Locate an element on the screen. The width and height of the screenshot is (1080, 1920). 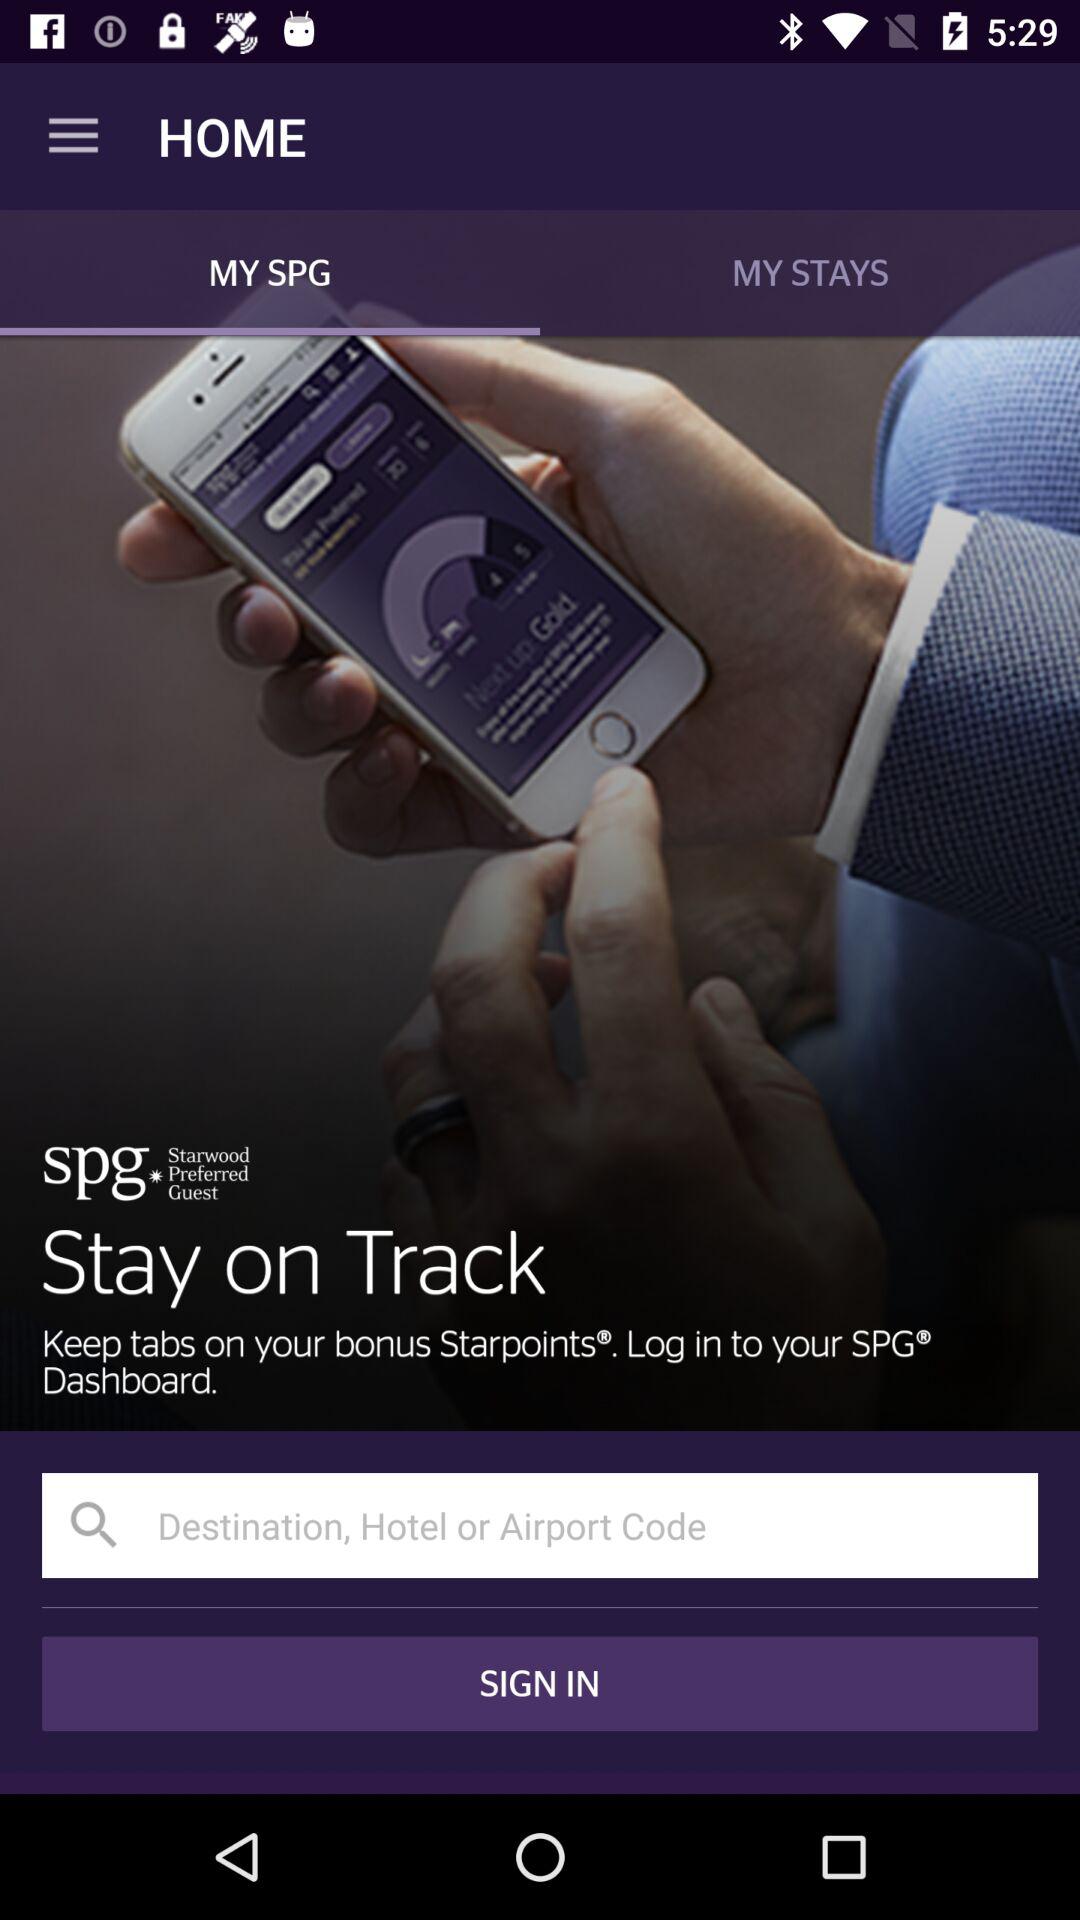
input text is located at coordinates (540, 1526).